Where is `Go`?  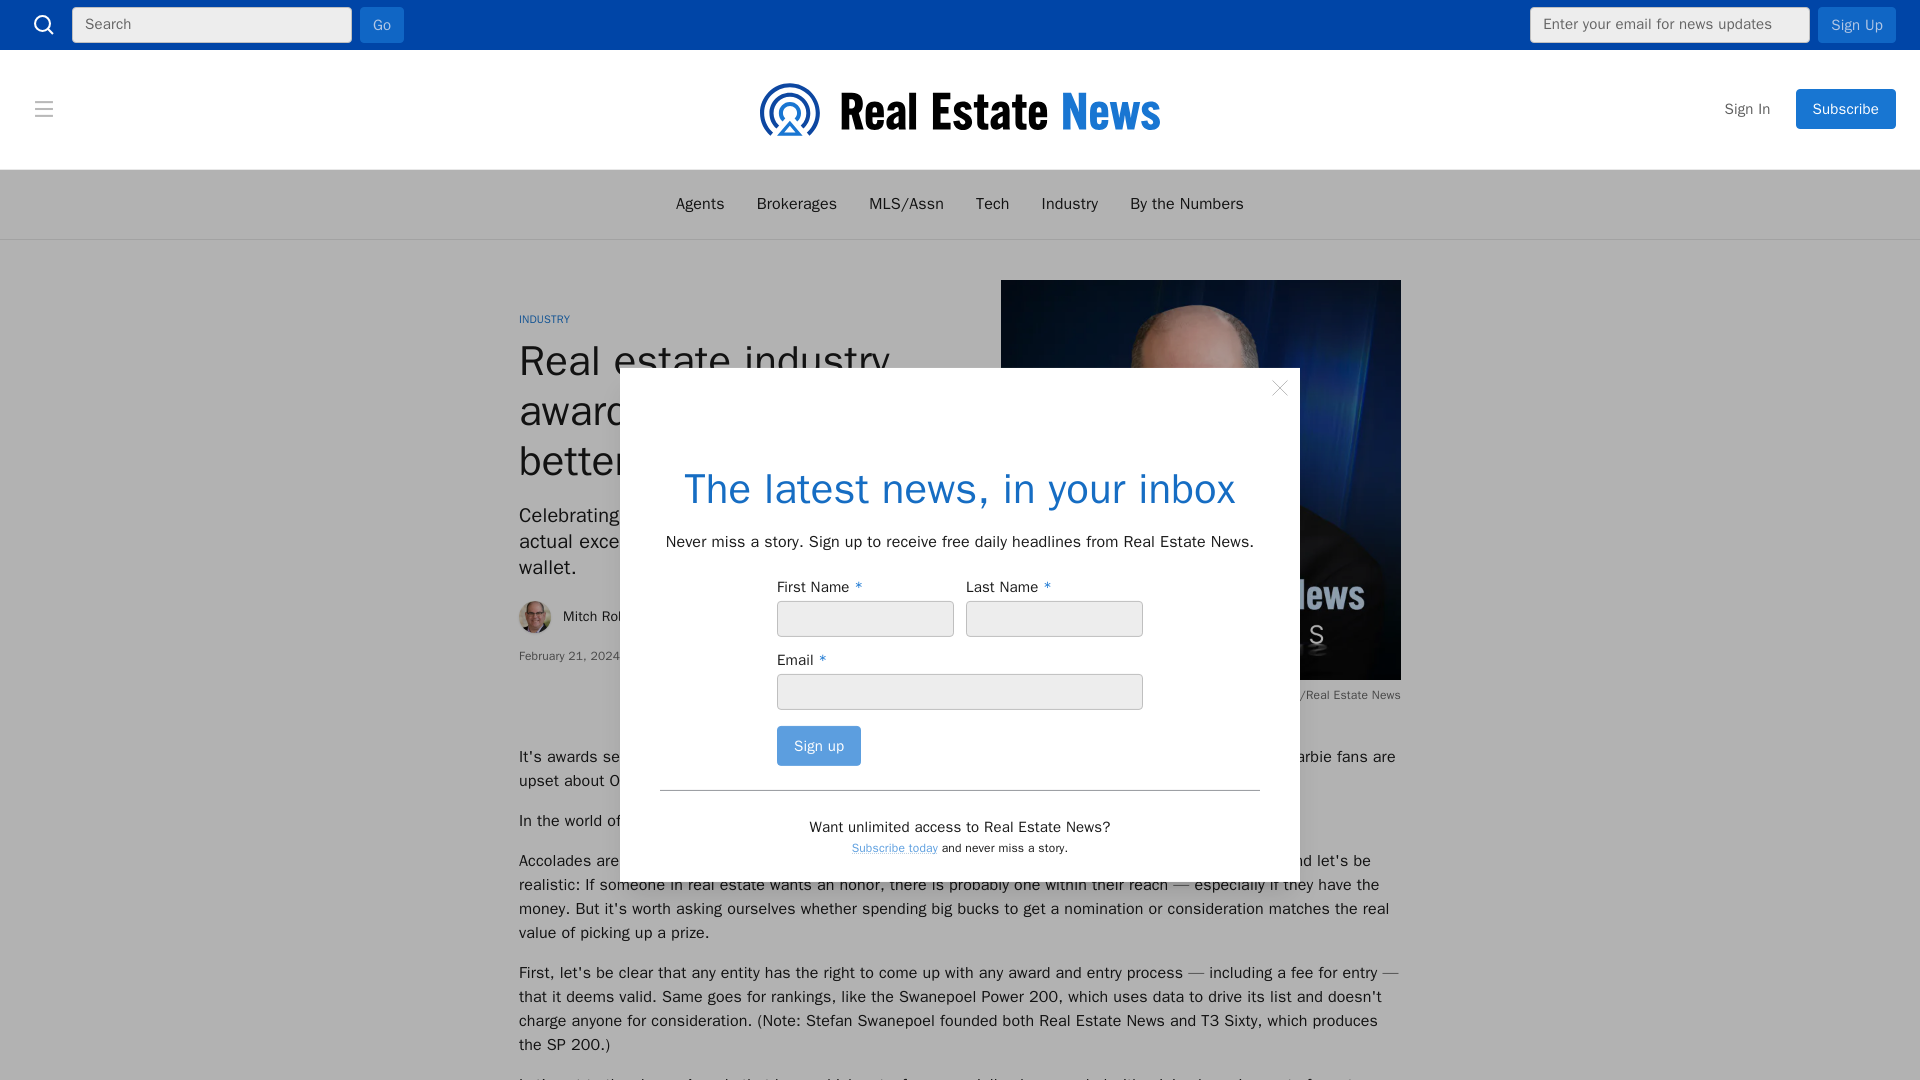
Go is located at coordinates (382, 24).